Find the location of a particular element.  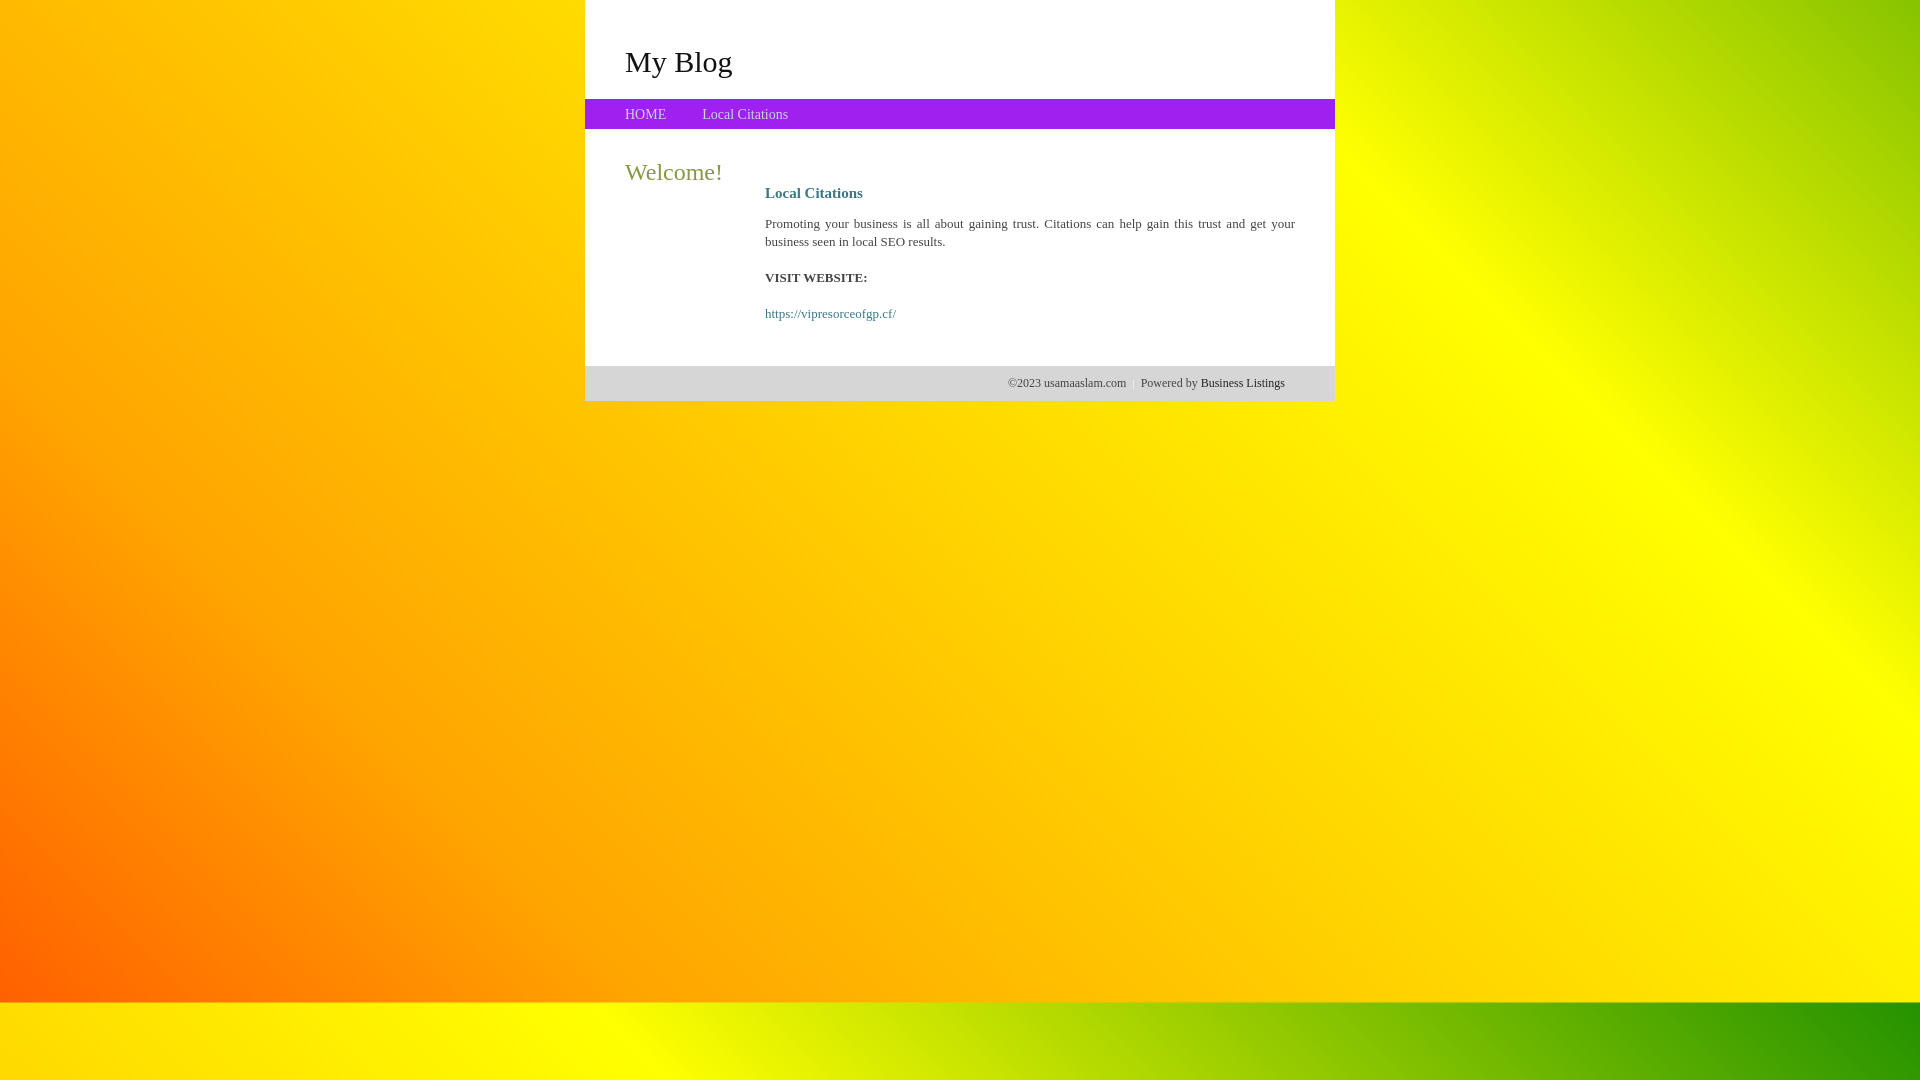

https://vipresorceofgp.cf/ is located at coordinates (830, 314).